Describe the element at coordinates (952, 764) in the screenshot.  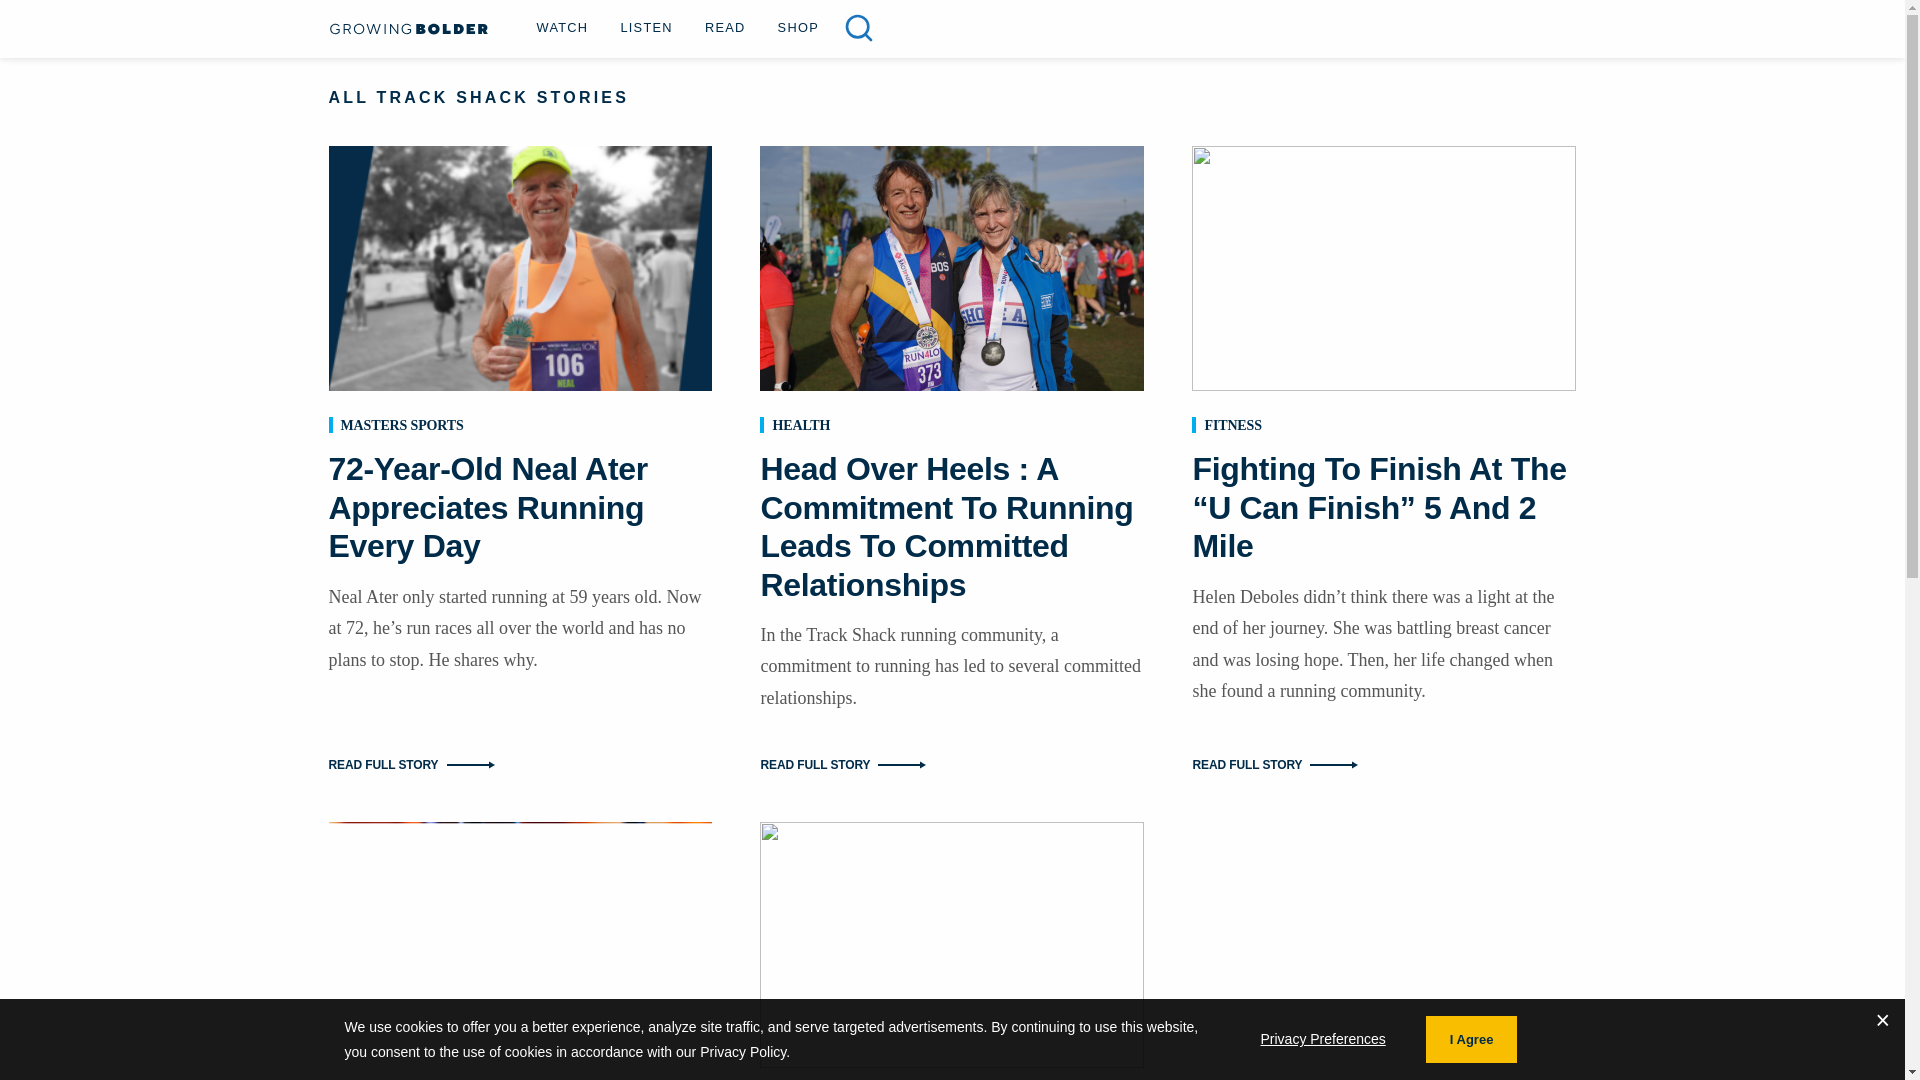
I see `READ FULL STORY` at that location.